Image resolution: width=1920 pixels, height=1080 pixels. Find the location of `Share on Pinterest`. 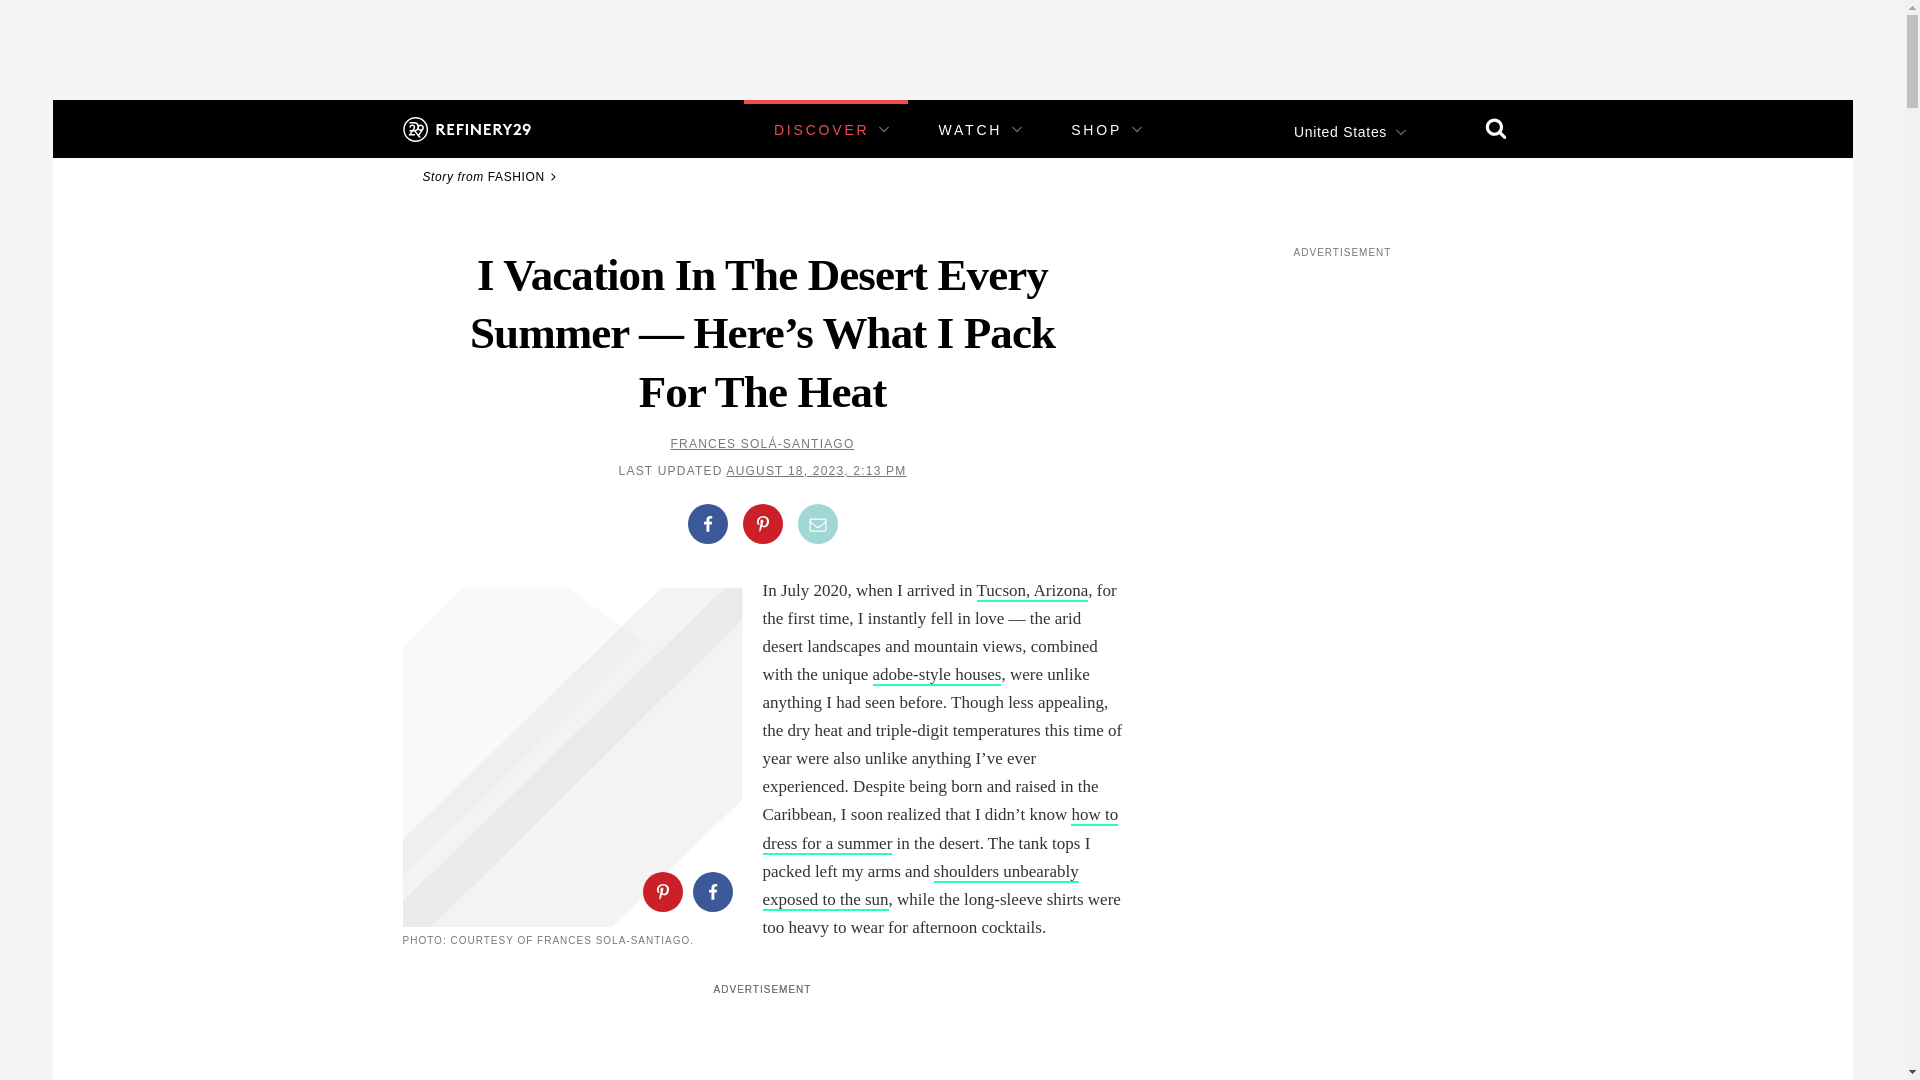

Share on Pinterest is located at coordinates (761, 524).